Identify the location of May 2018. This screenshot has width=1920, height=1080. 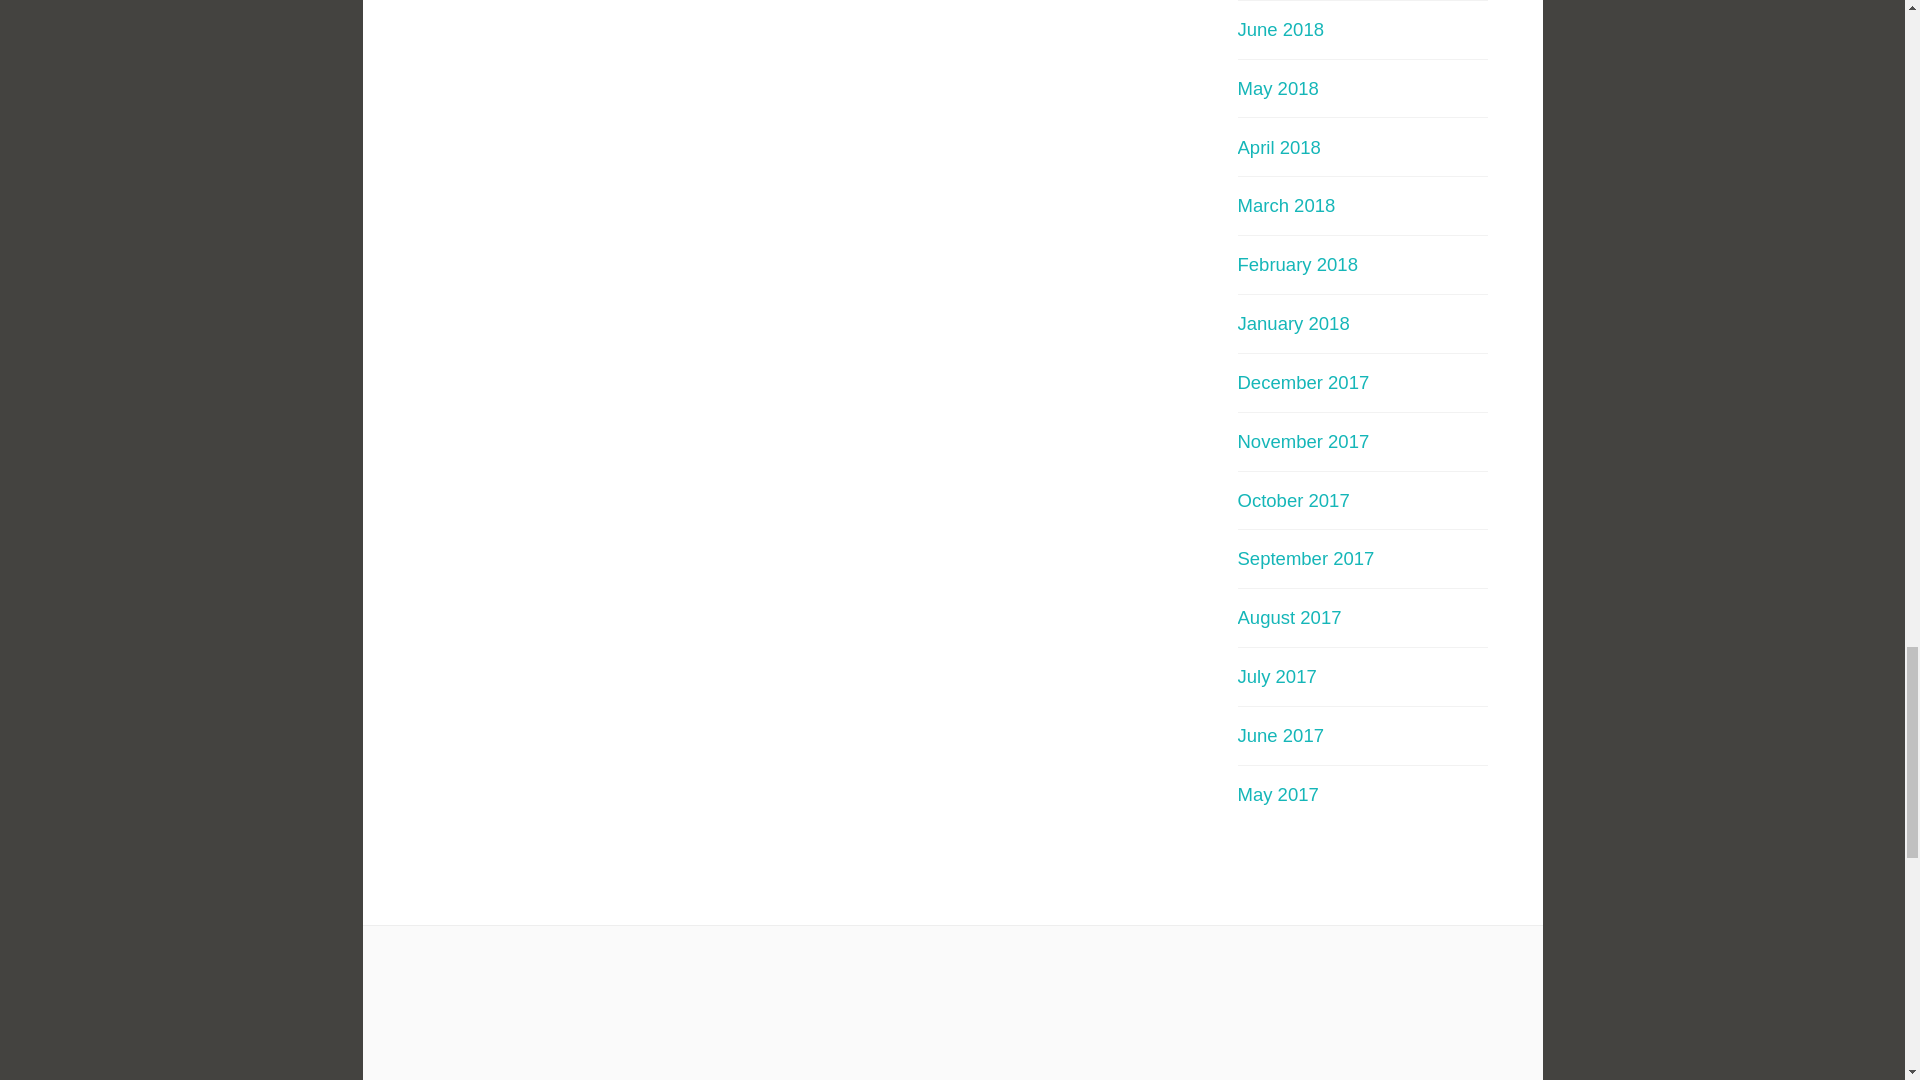
(1278, 88).